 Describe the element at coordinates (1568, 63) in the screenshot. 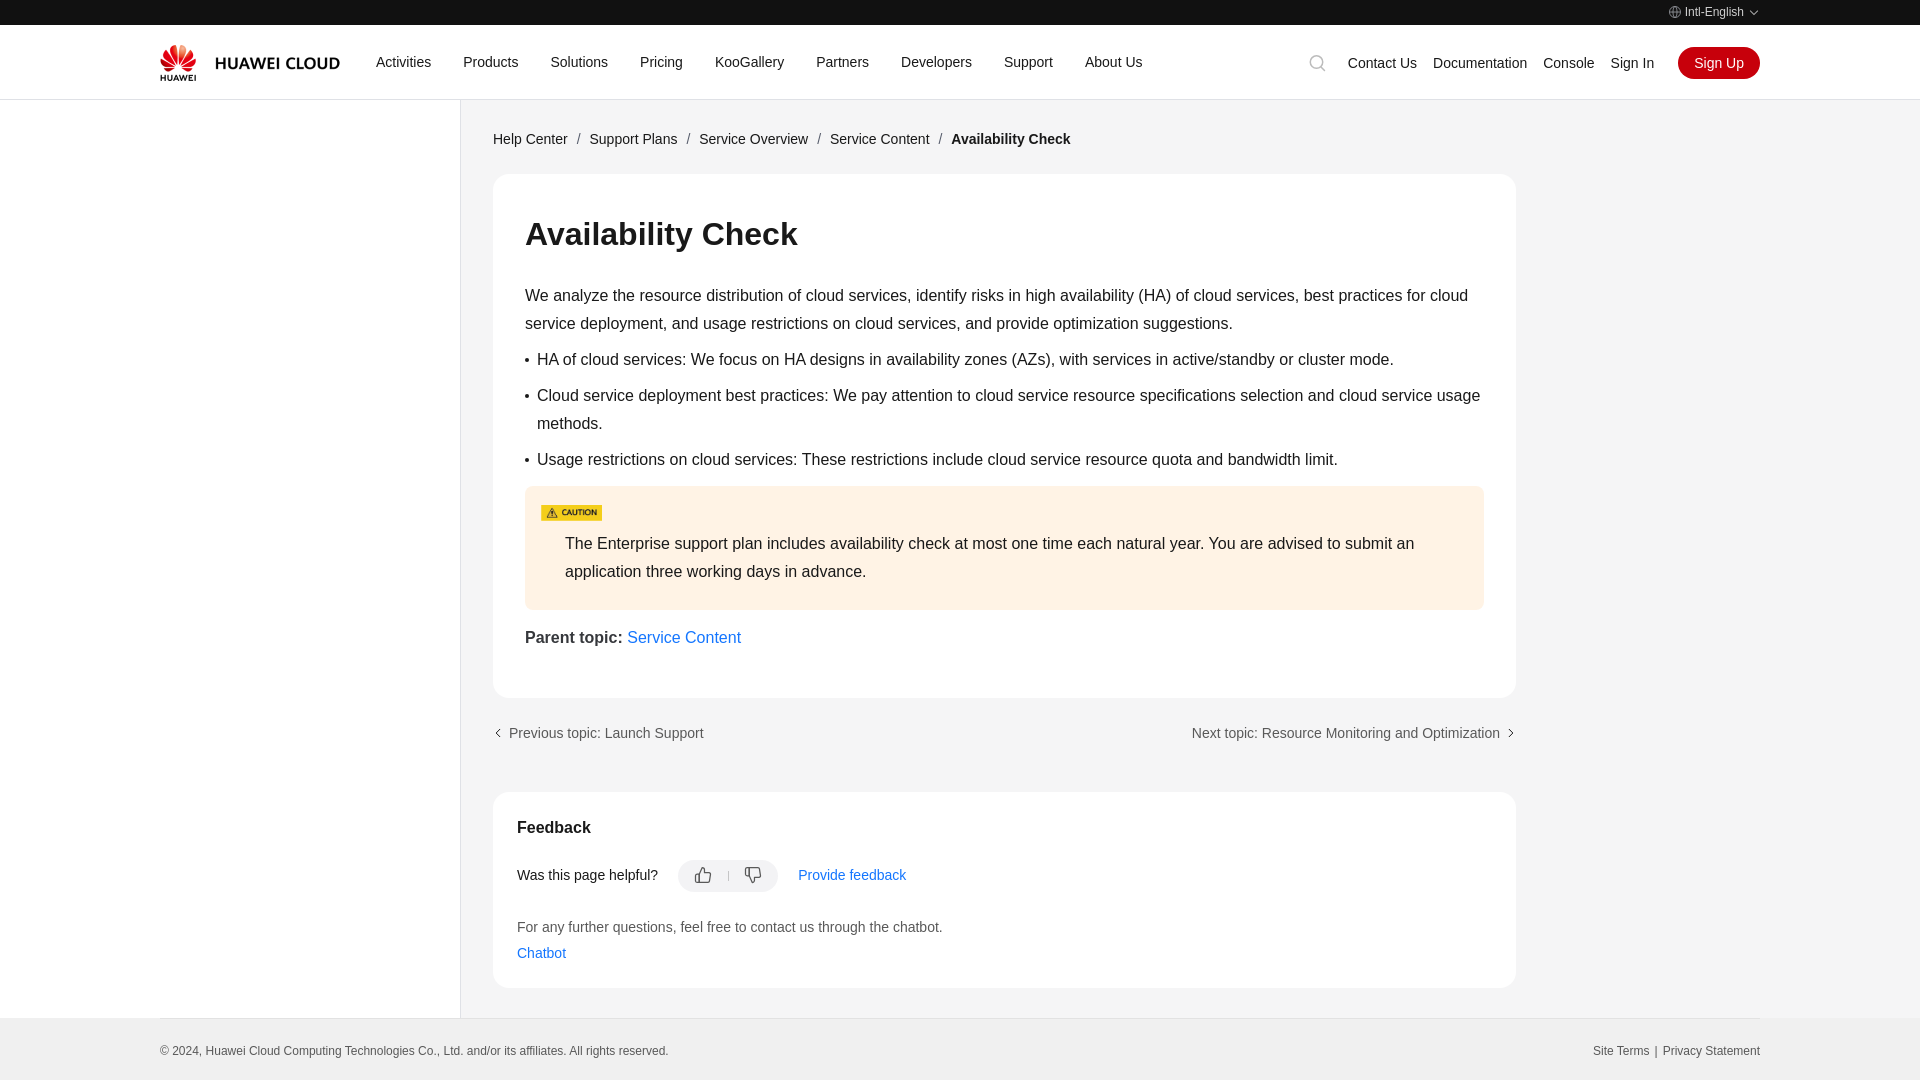

I see `Console` at that location.